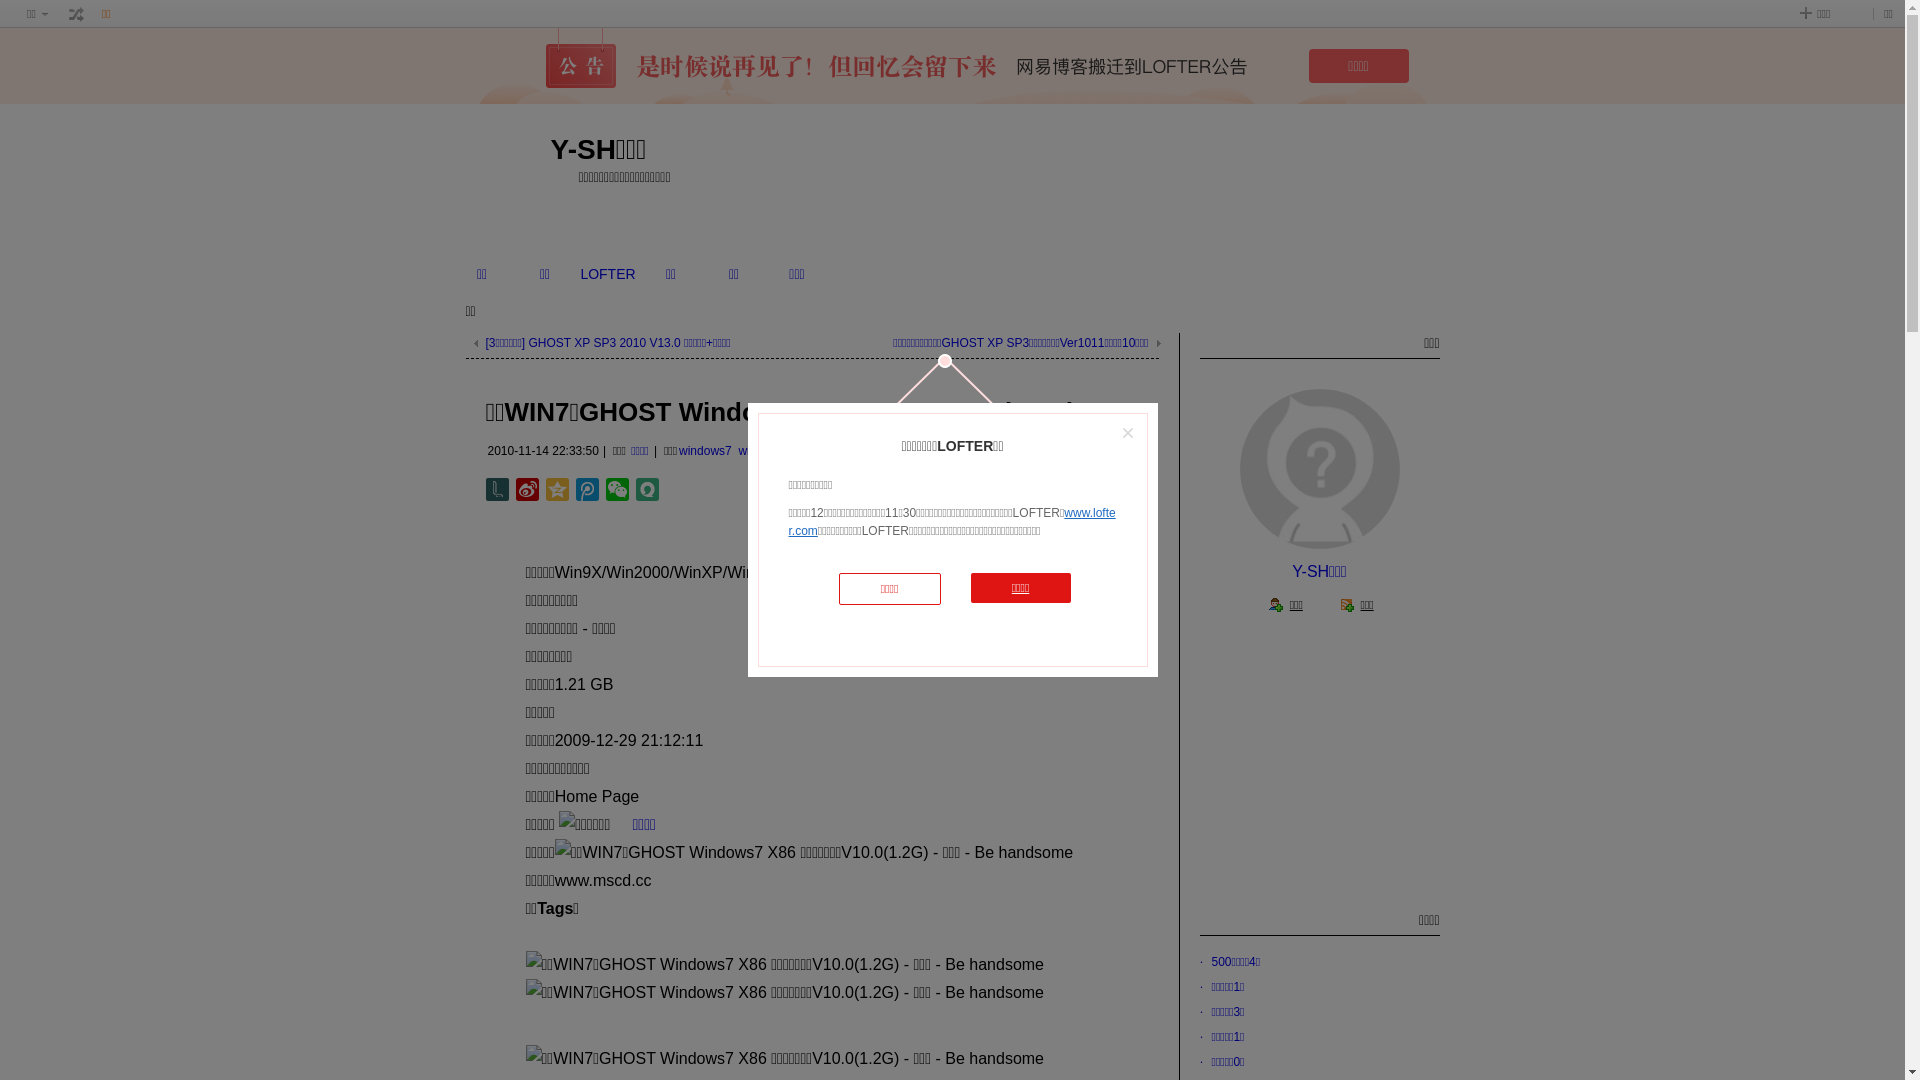 This screenshot has width=1920, height=1080. What do you see at coordinates (952, 522) in the screenshot?
I see `www.lofter.com` at bounding box center [952, 522].